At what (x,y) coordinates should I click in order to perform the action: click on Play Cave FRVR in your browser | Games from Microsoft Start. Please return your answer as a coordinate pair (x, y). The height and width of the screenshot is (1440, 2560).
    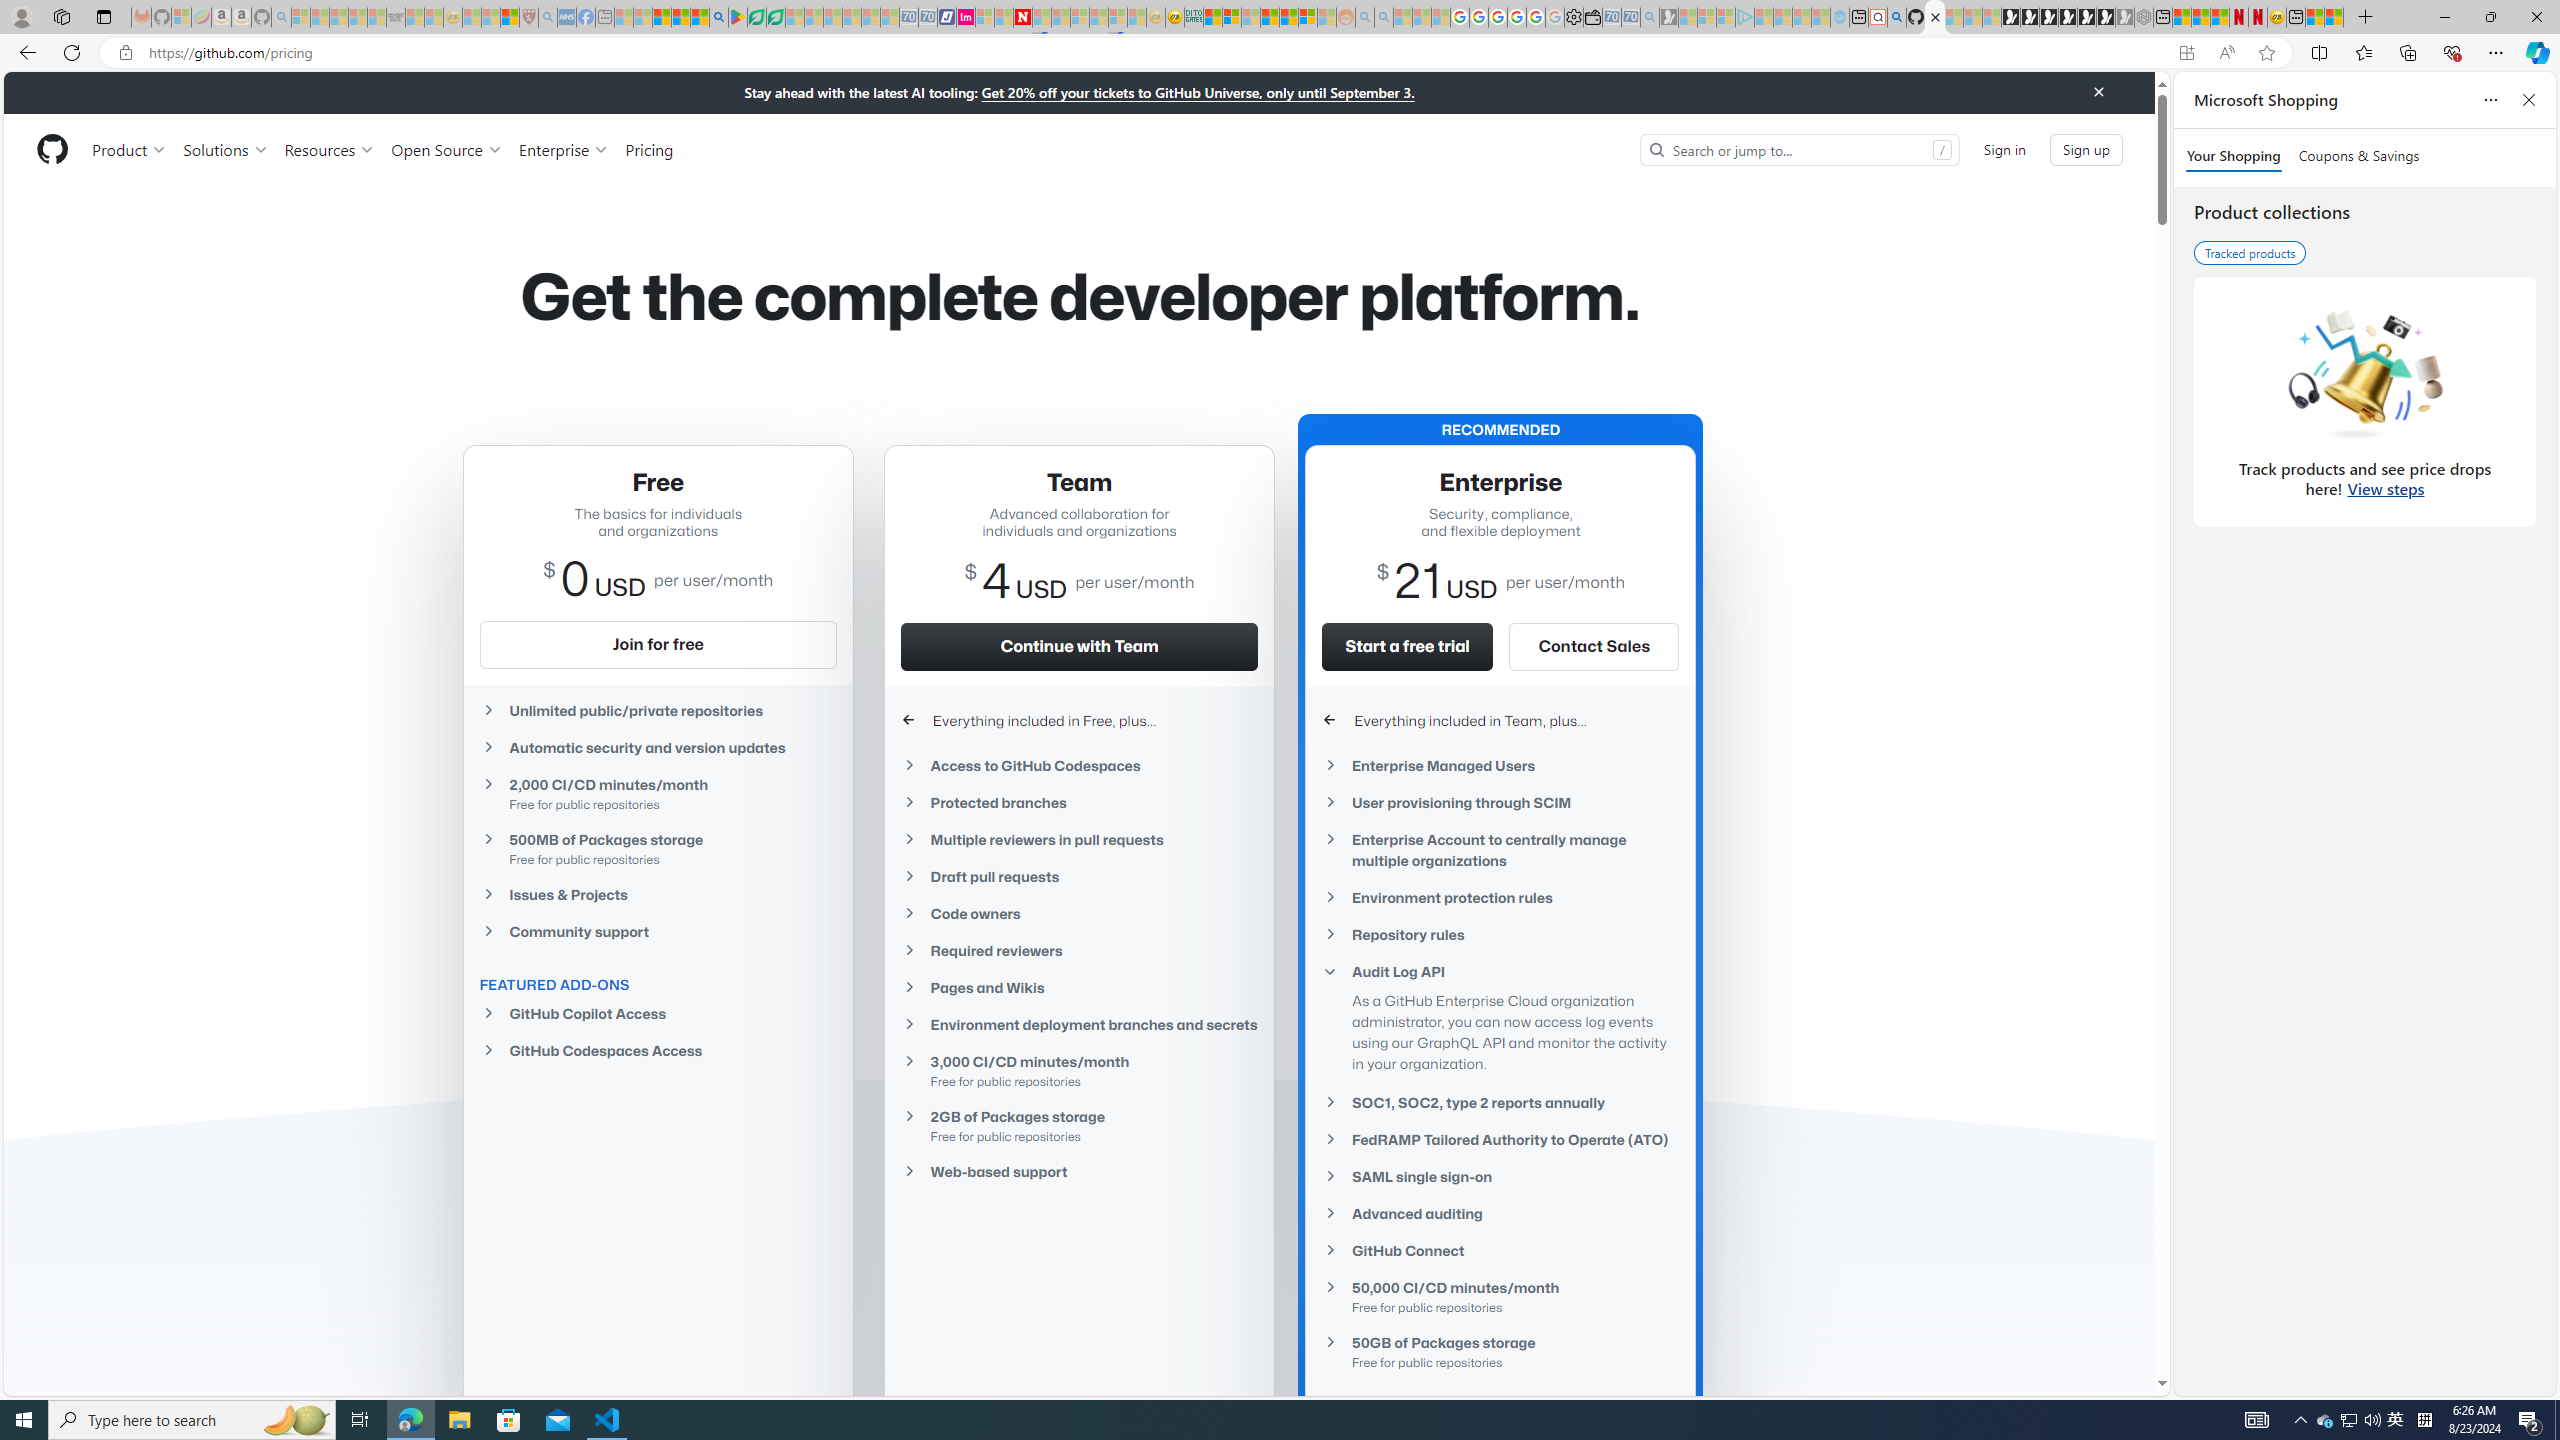
    Looking at the image, I should click on (2048, 17).